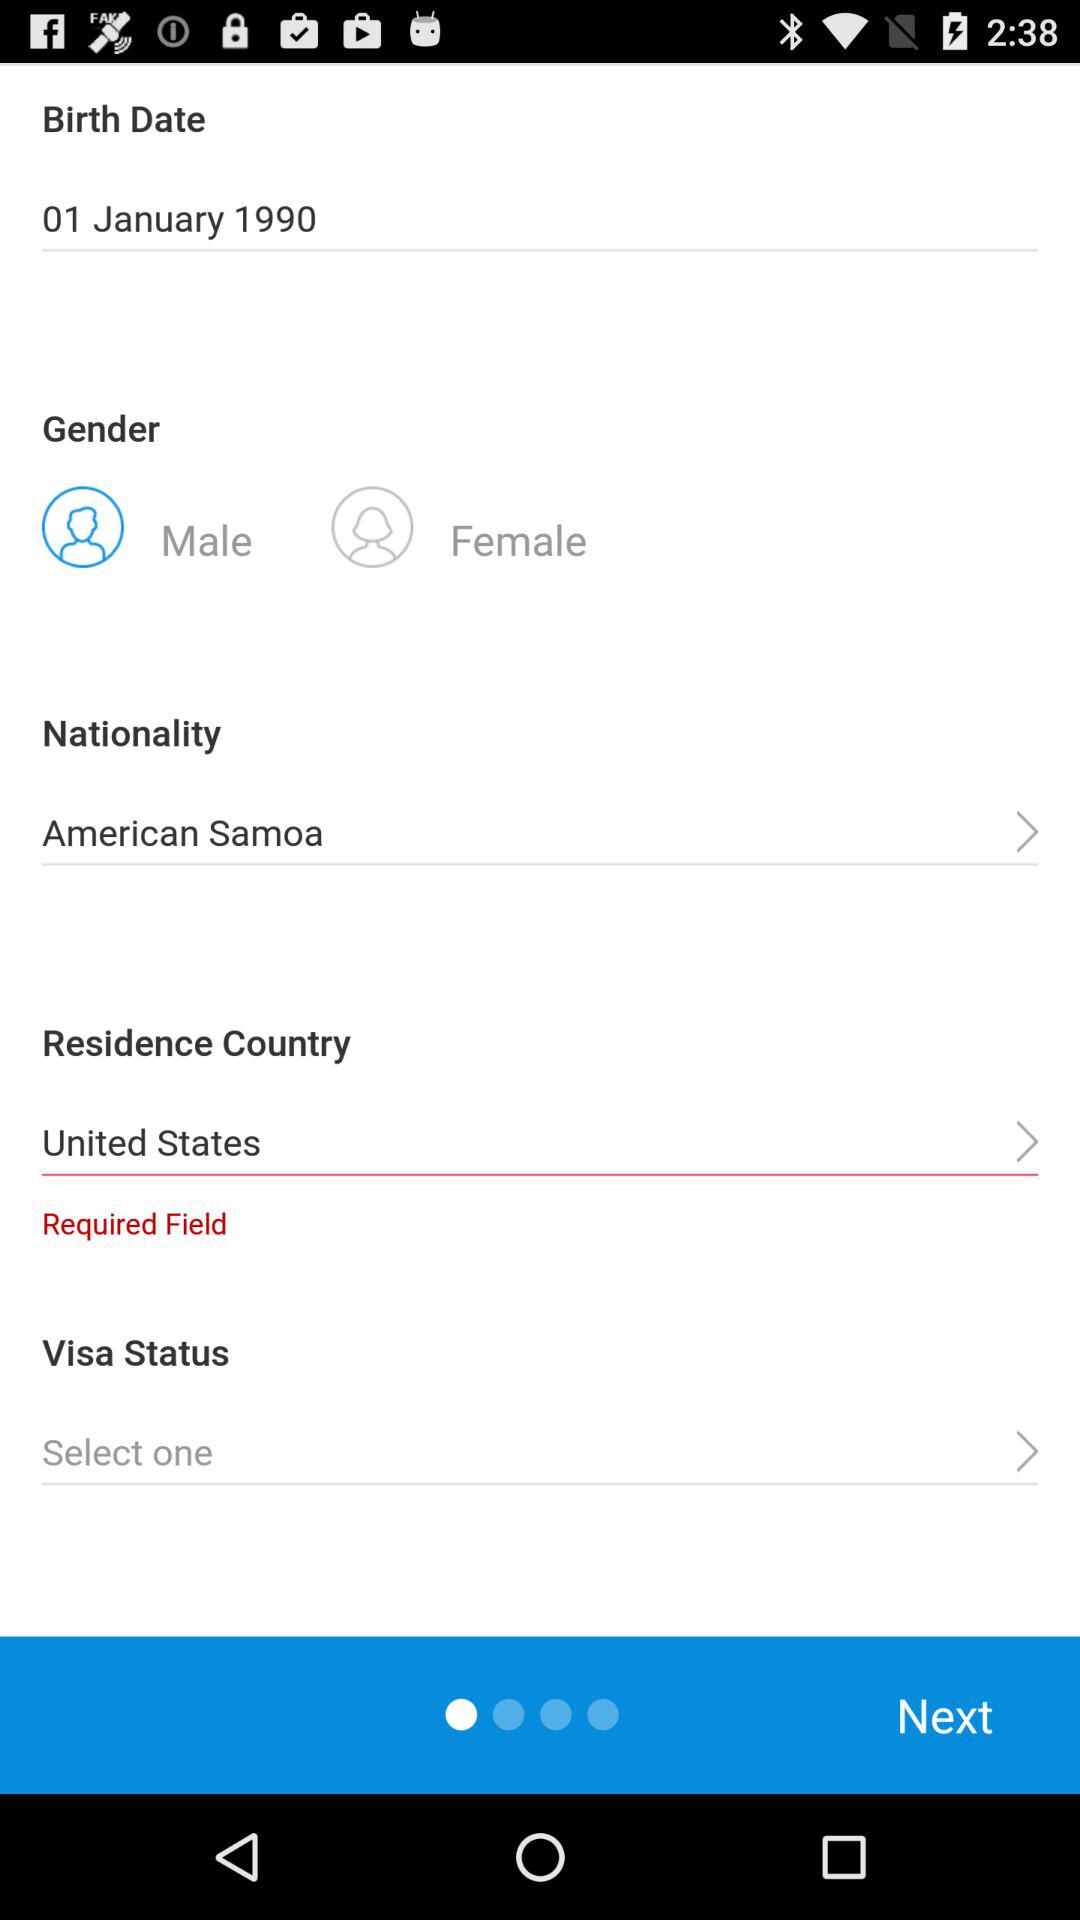  Describe the element at coordinates (540, 1452) in the screenshot. I see `select textbox` at that location.